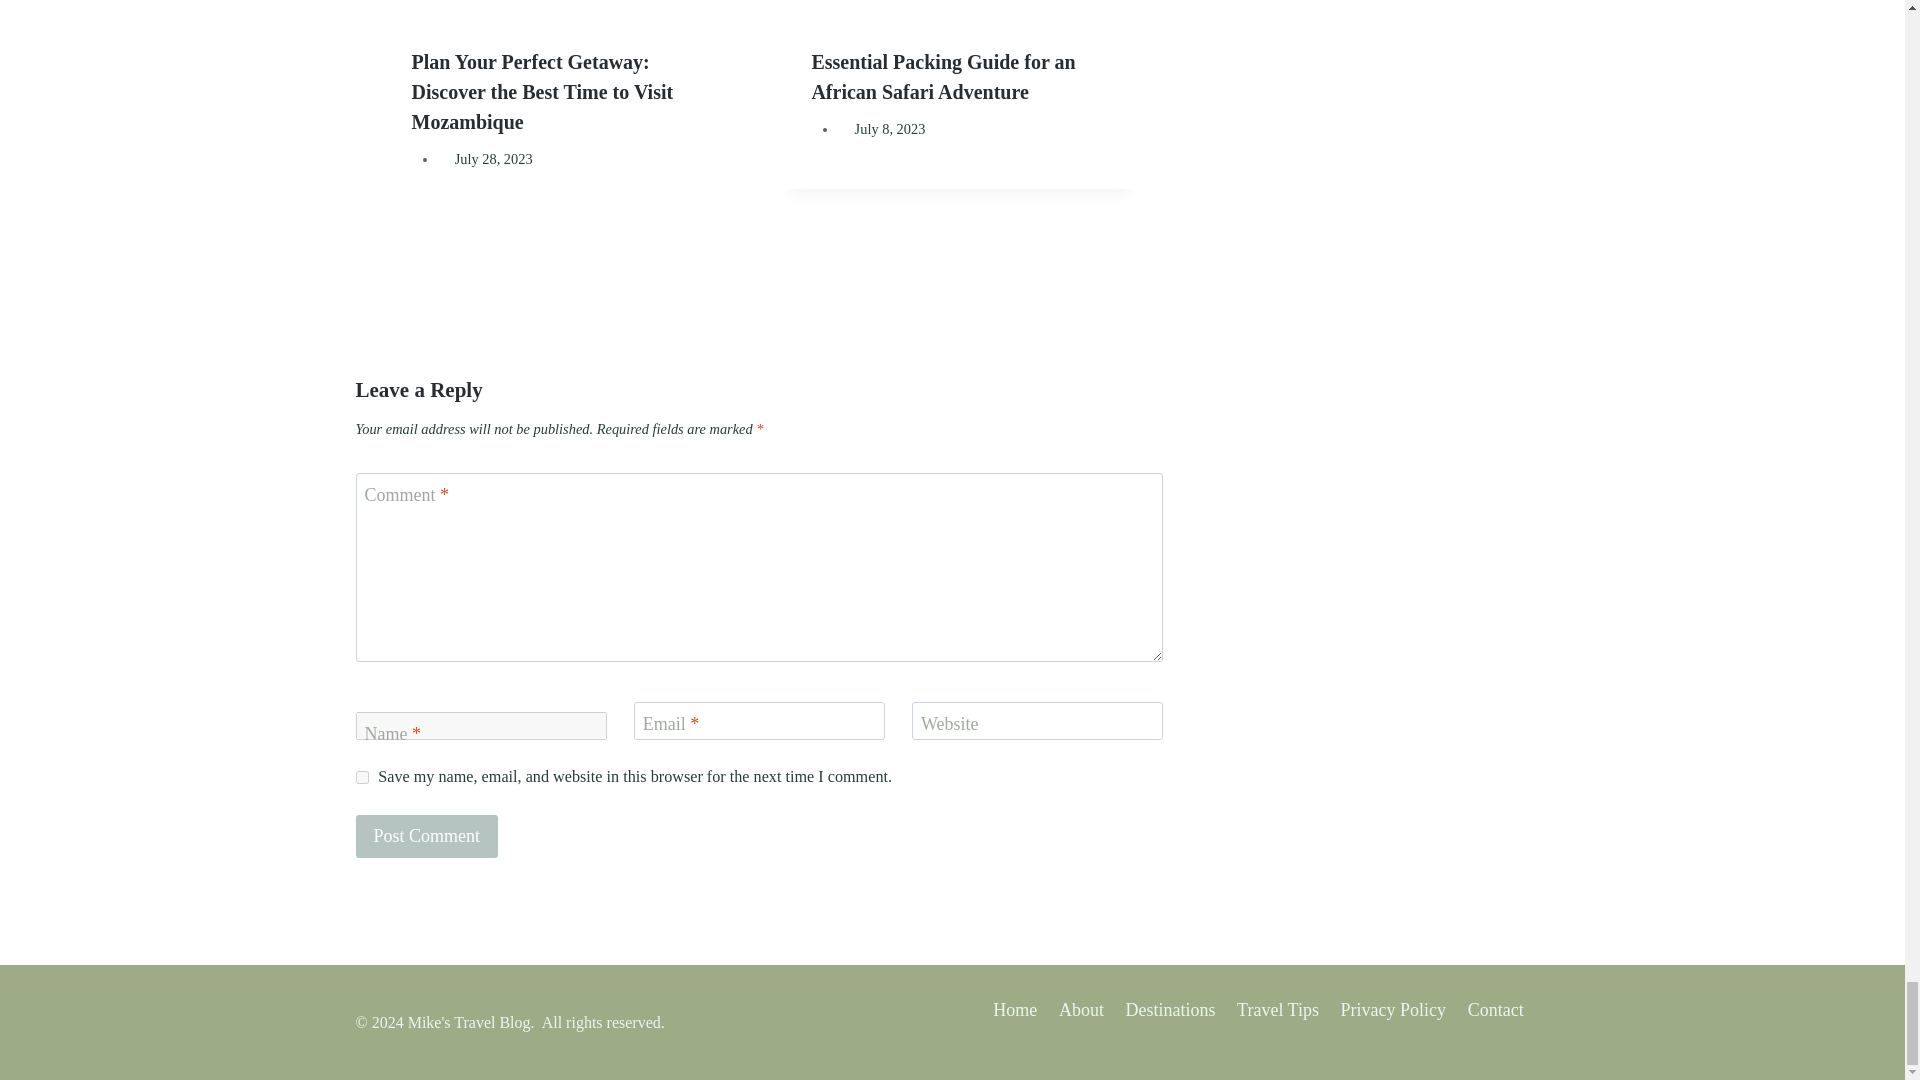  I want to click on Post Comment, so click(427, 836).